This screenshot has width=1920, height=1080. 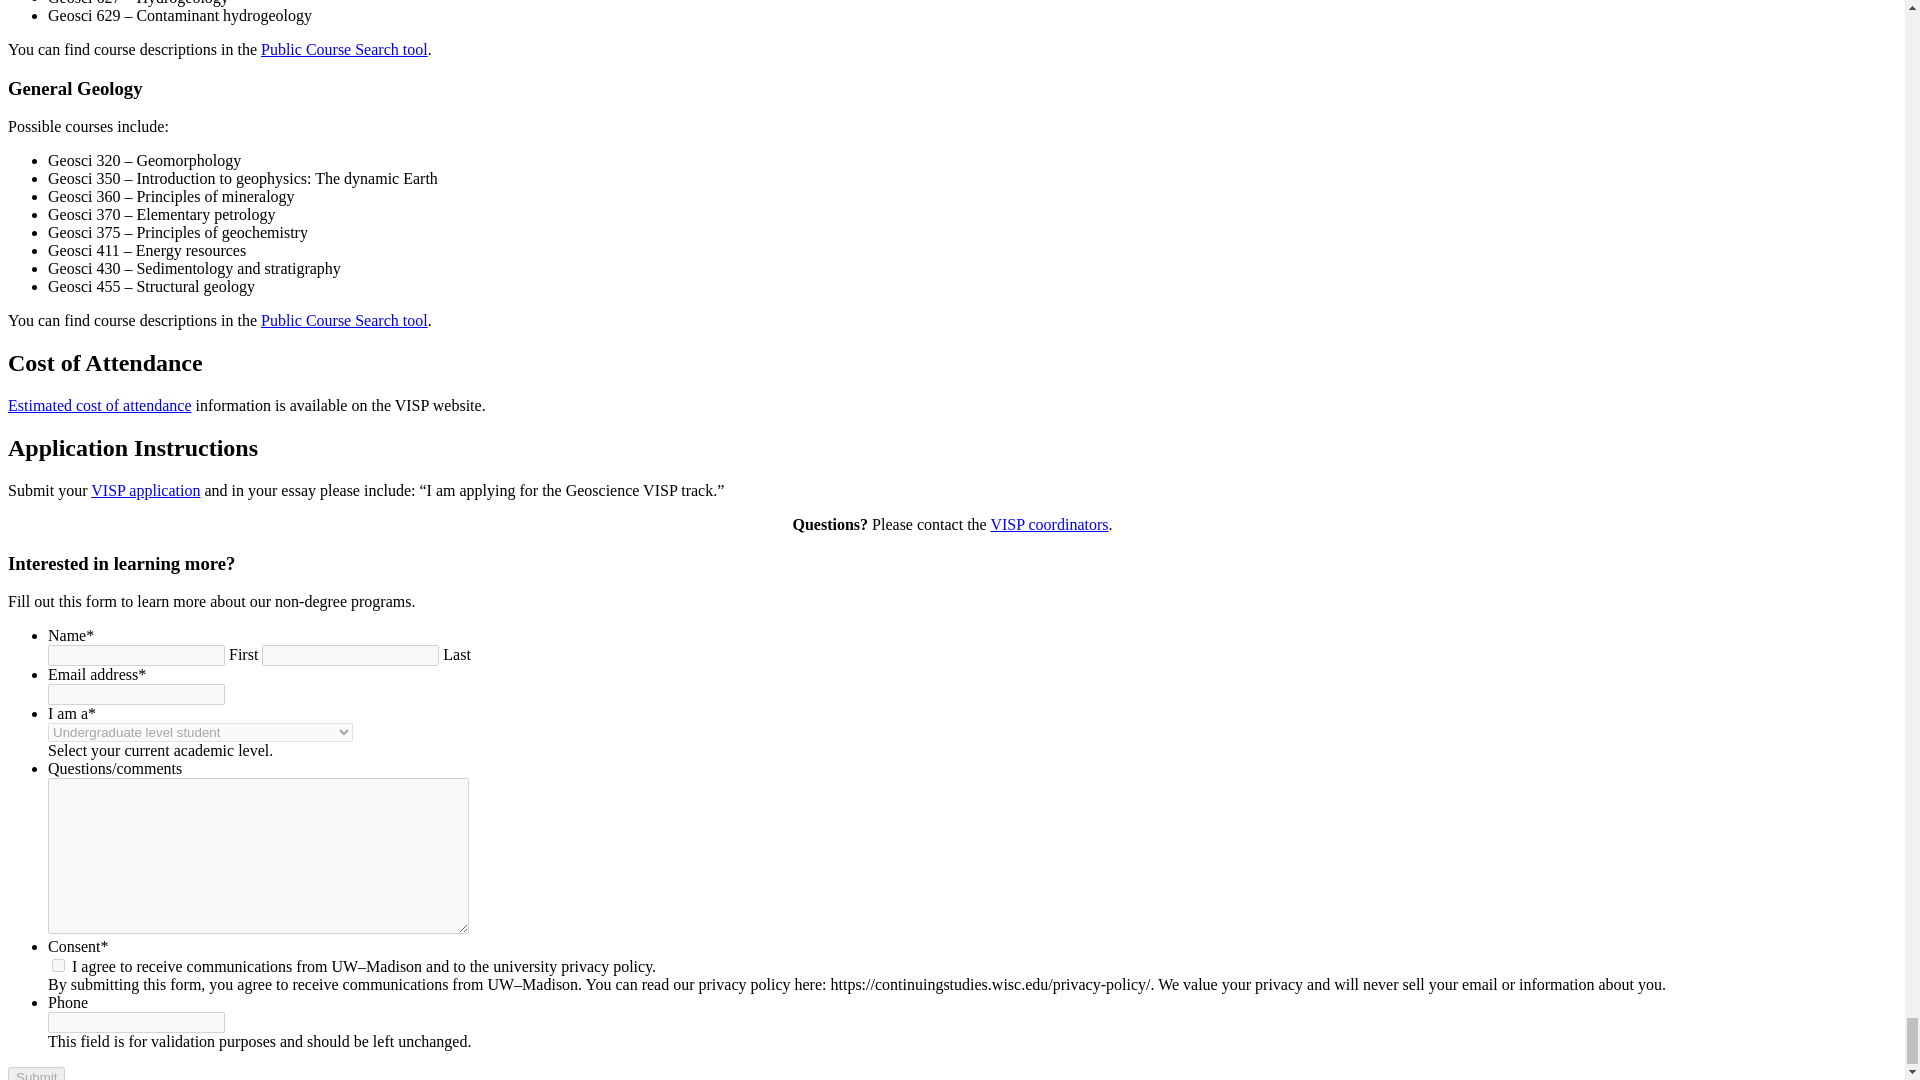 I want to click on Public Course Search tool, so click(x=344, y=50).